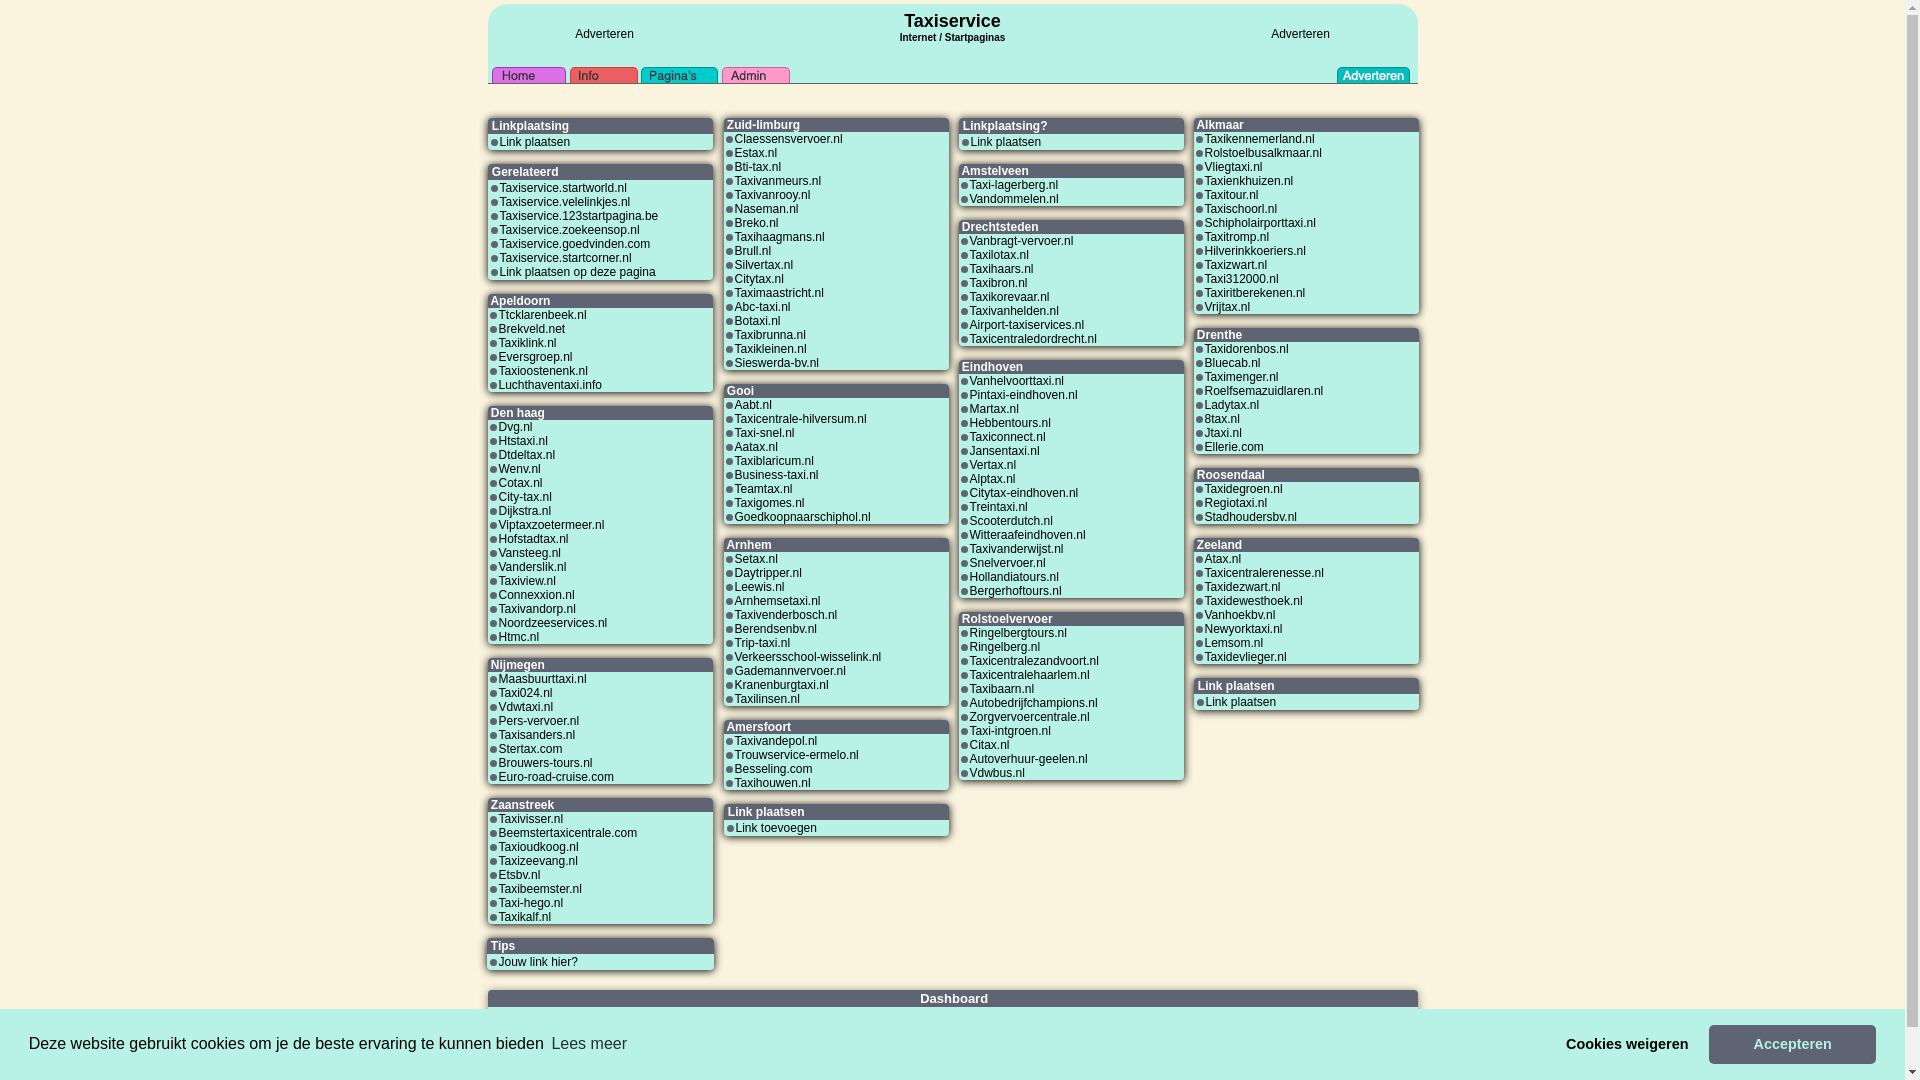 Image resolution: width=1920 pixels, height=1080 pixels. What do you see at coordinates (774, 461) in the screenshot?
I see `Taxiblaricum.nl` at bounding box center [774, 461].